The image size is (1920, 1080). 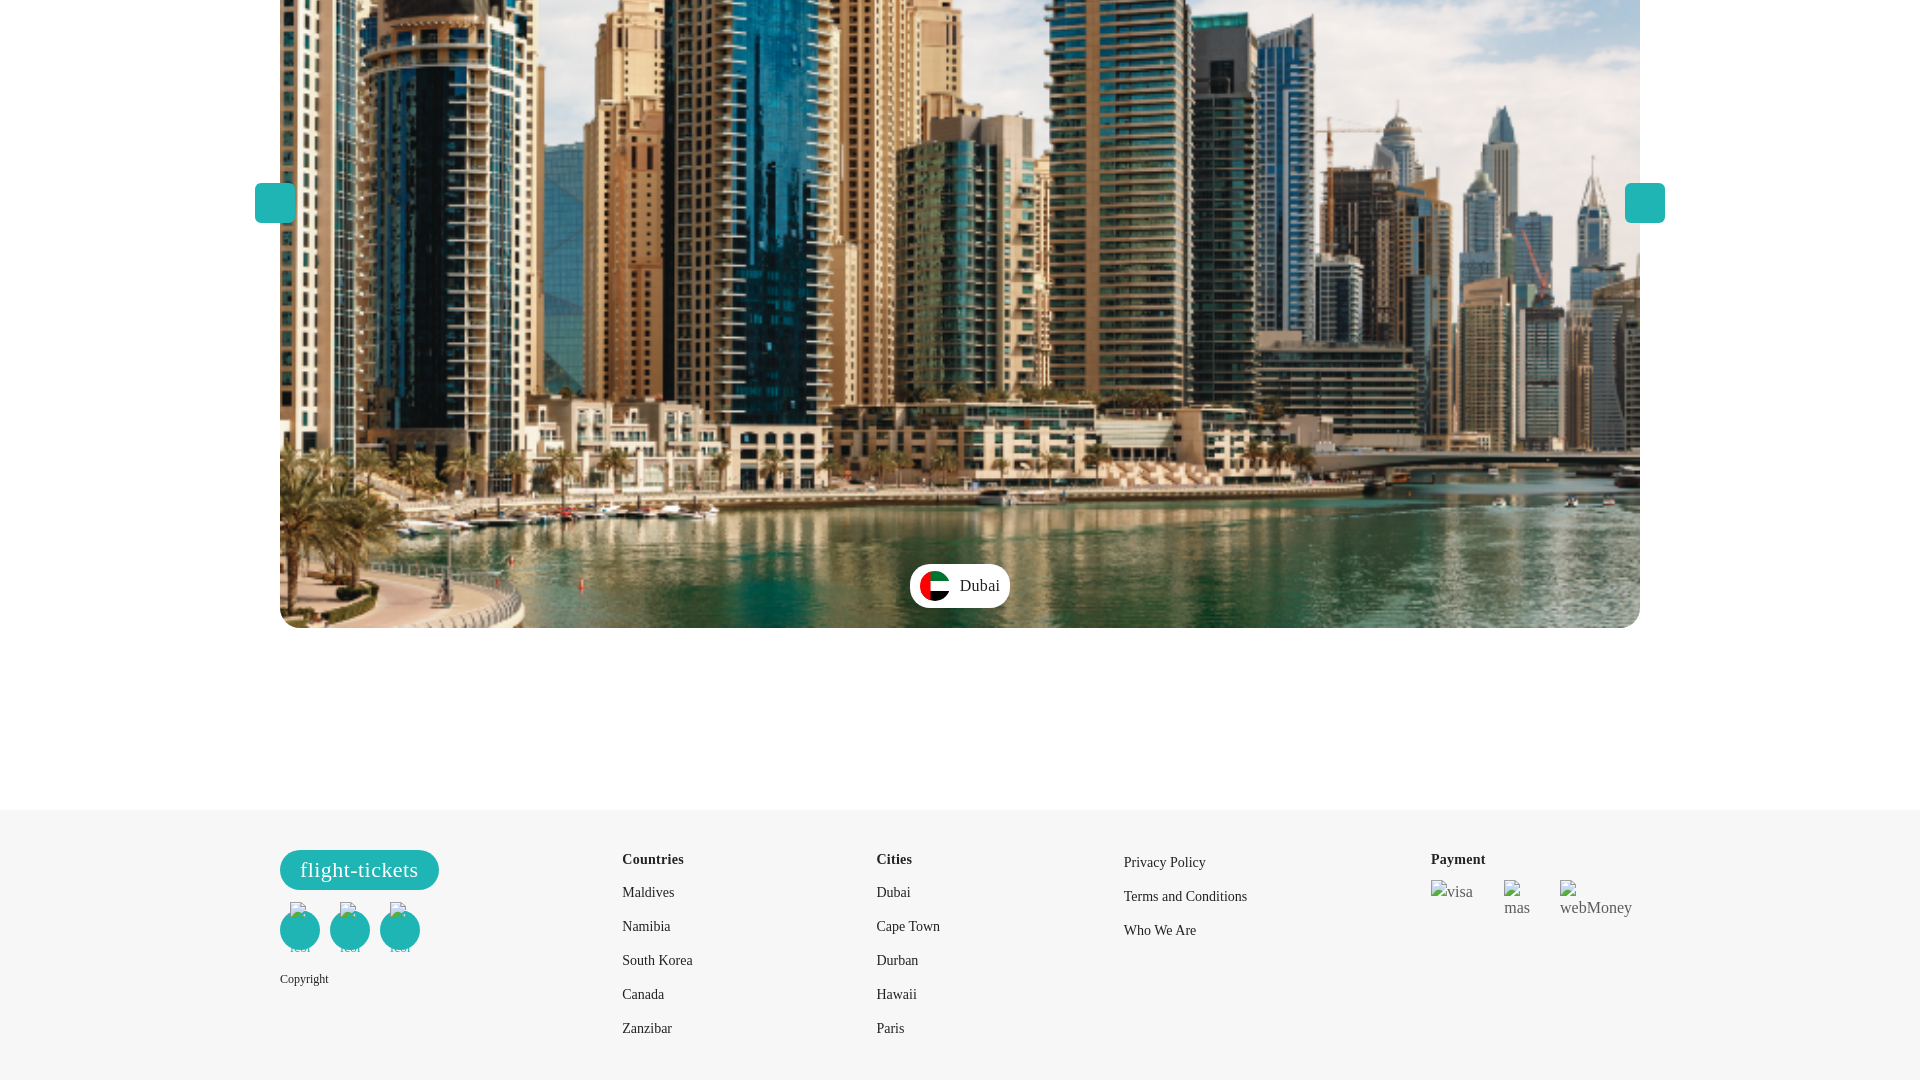 What do you see at coordinates (1164, 862) in the screenshot?
I see `Privacy Policy` at bounding box center [1164, 862].